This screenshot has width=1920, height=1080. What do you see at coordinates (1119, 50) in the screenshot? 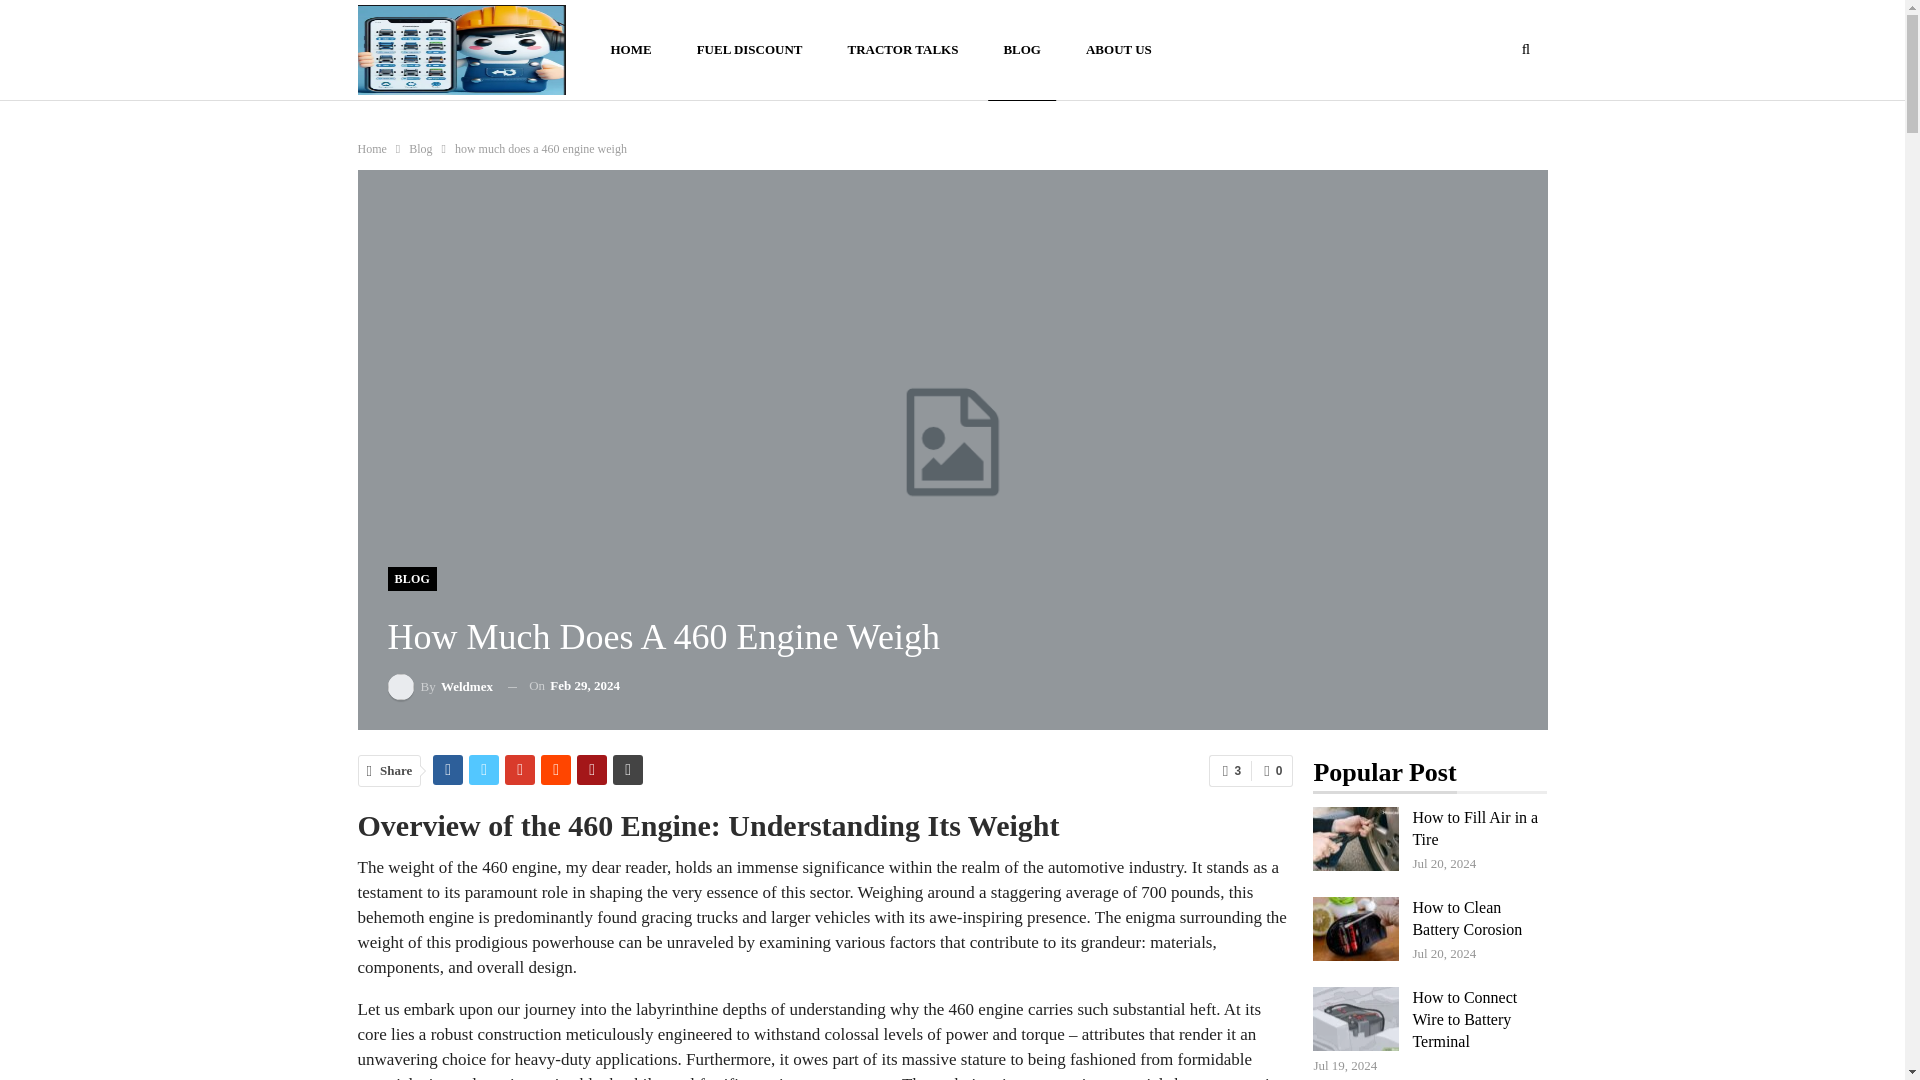
I see `ABOUT US` at bounding box center [1119, 50].